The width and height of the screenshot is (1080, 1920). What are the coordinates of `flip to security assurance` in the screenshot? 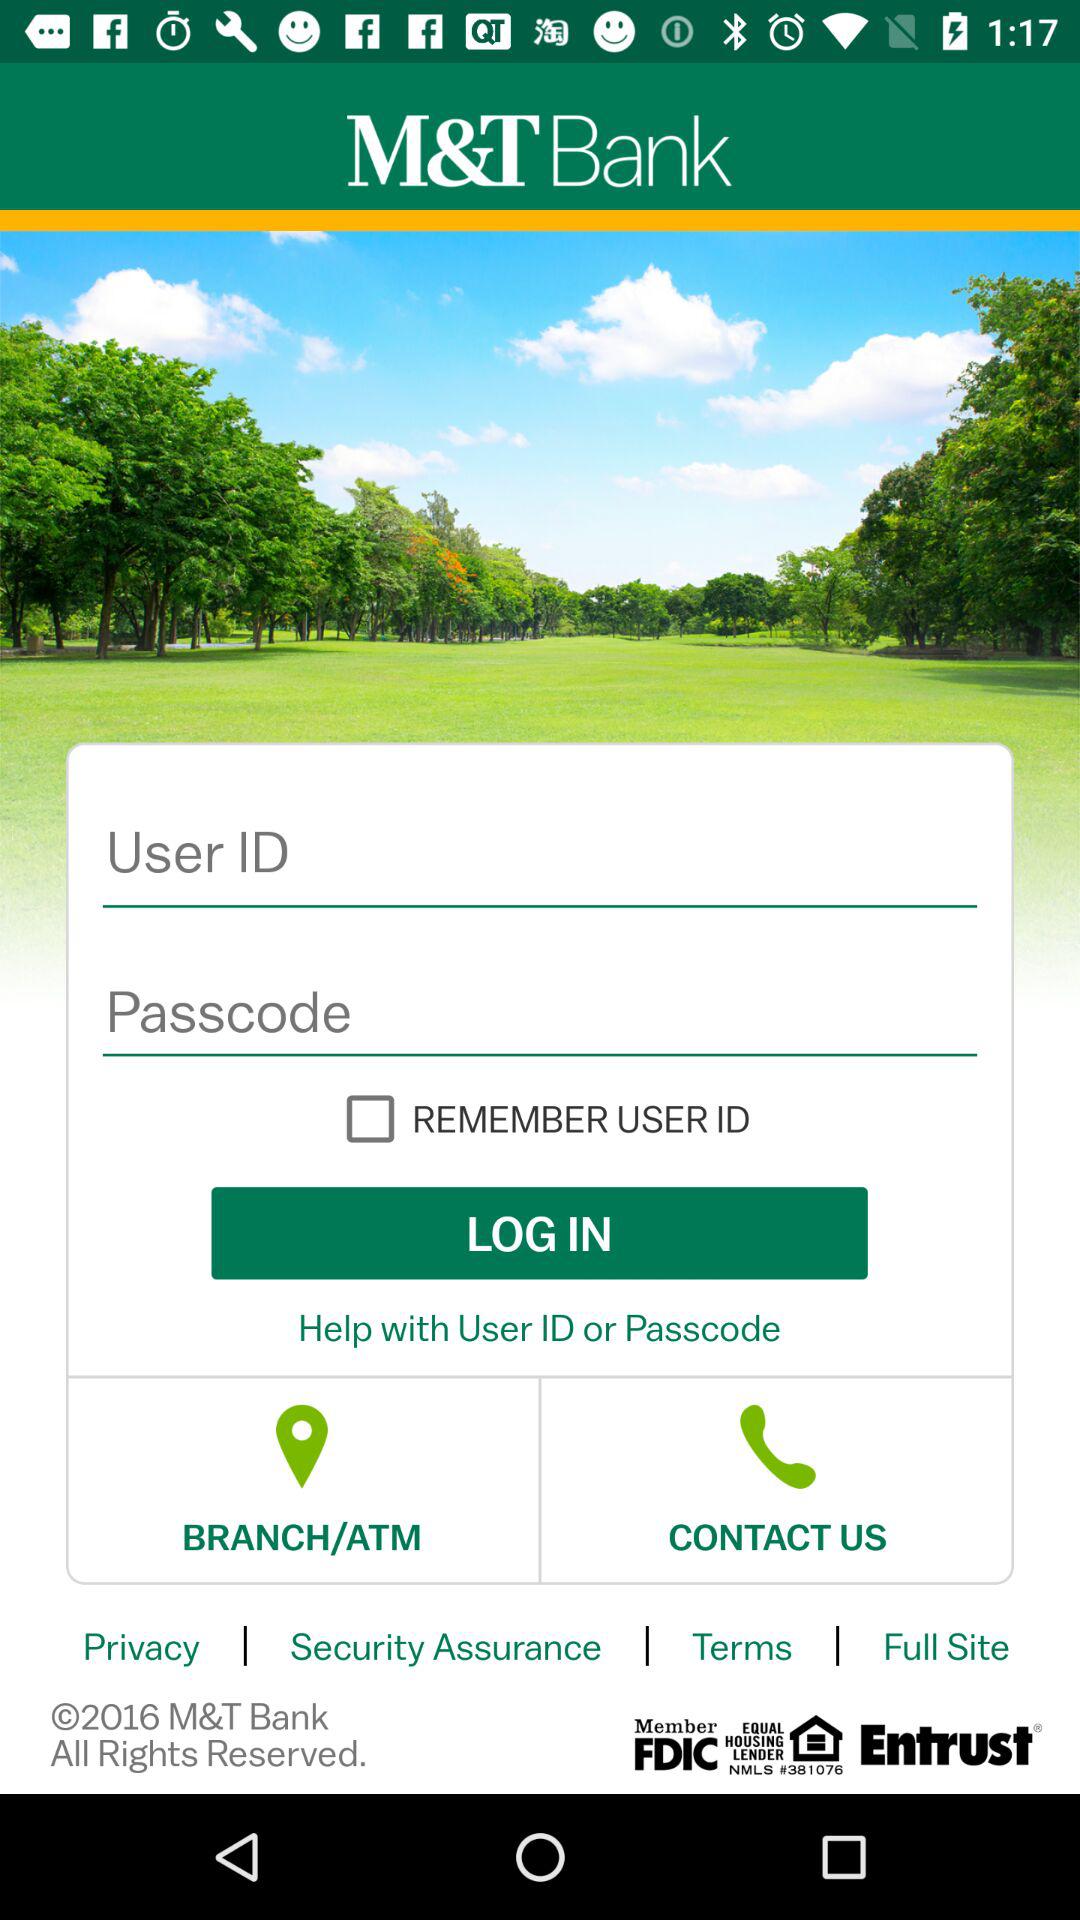 It's located at (446, 1646).